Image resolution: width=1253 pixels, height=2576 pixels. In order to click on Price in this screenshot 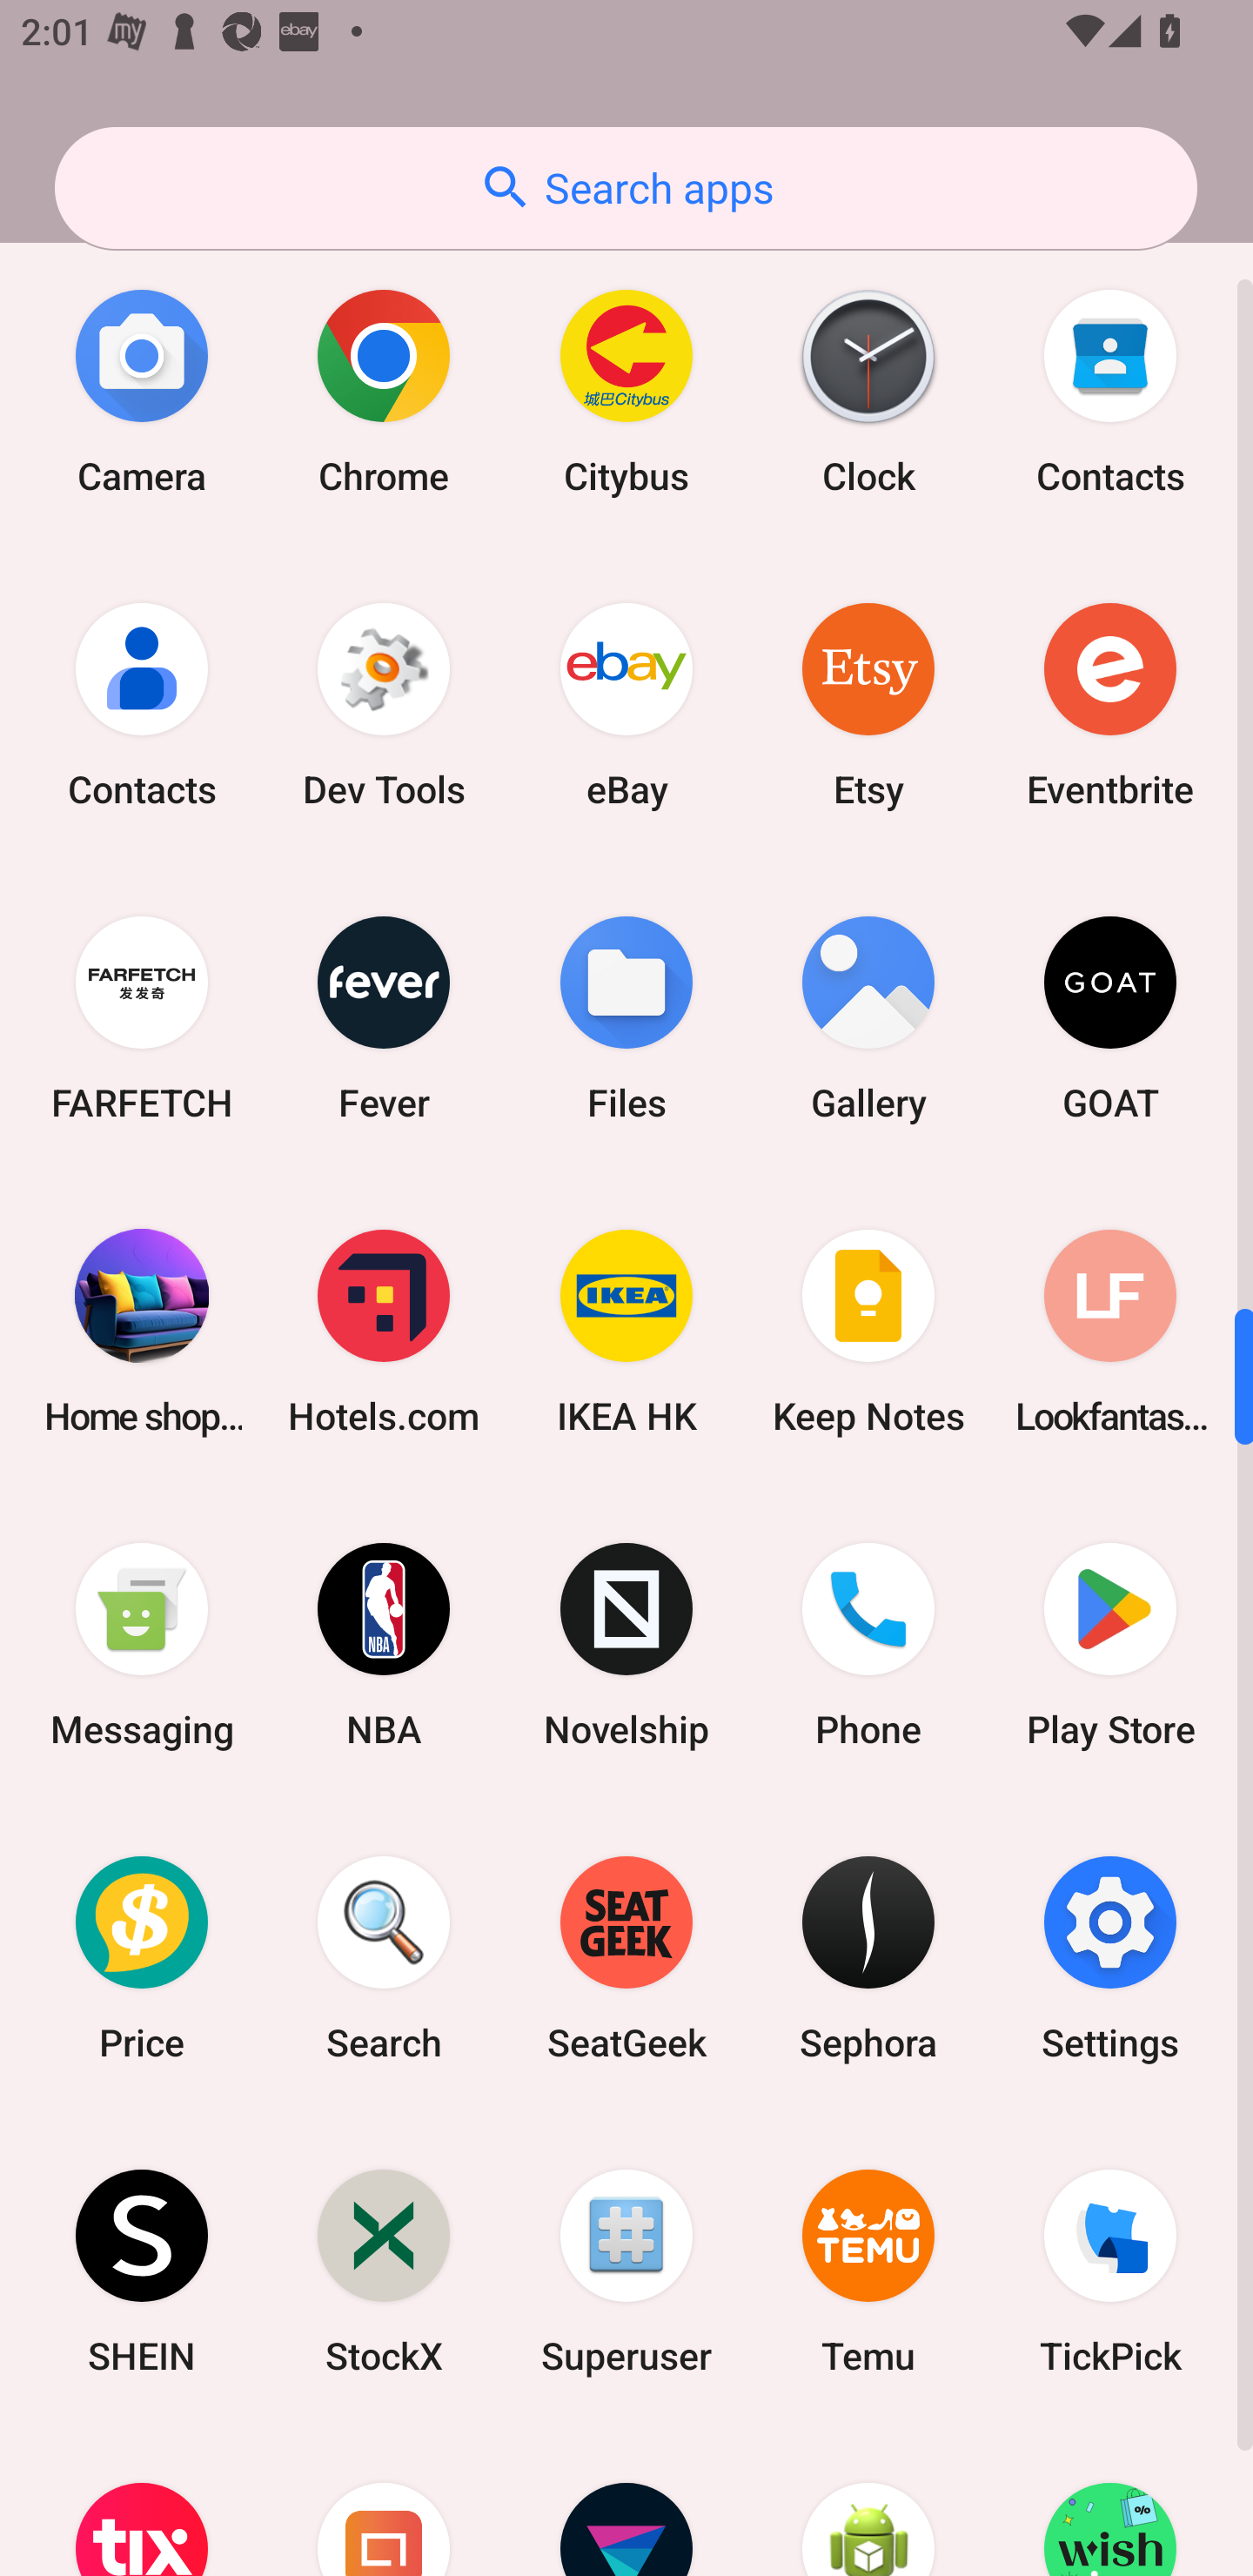, I will do `click(142, 1958)`.